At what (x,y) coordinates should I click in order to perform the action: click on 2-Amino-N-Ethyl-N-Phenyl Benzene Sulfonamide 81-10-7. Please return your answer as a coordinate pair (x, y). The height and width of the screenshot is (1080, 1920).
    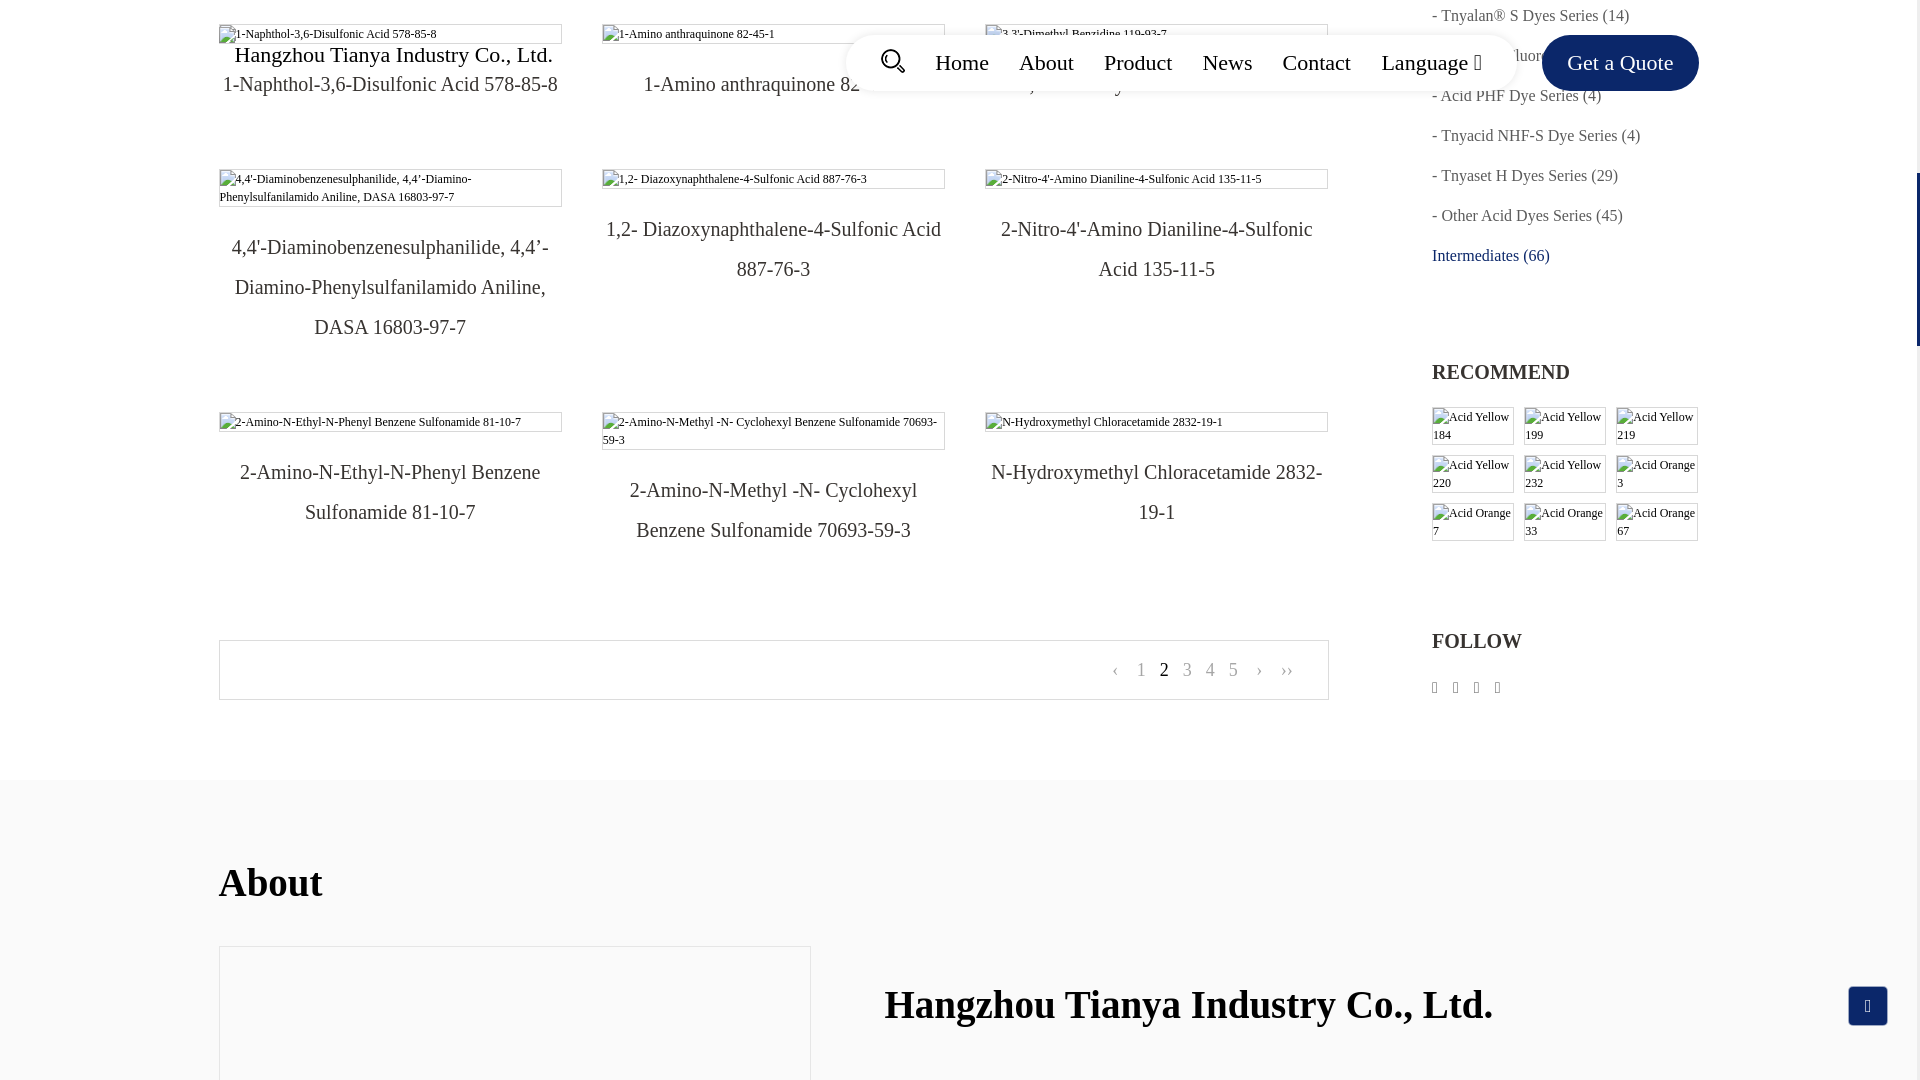
    Looking at the image, I should click on (390, 421).